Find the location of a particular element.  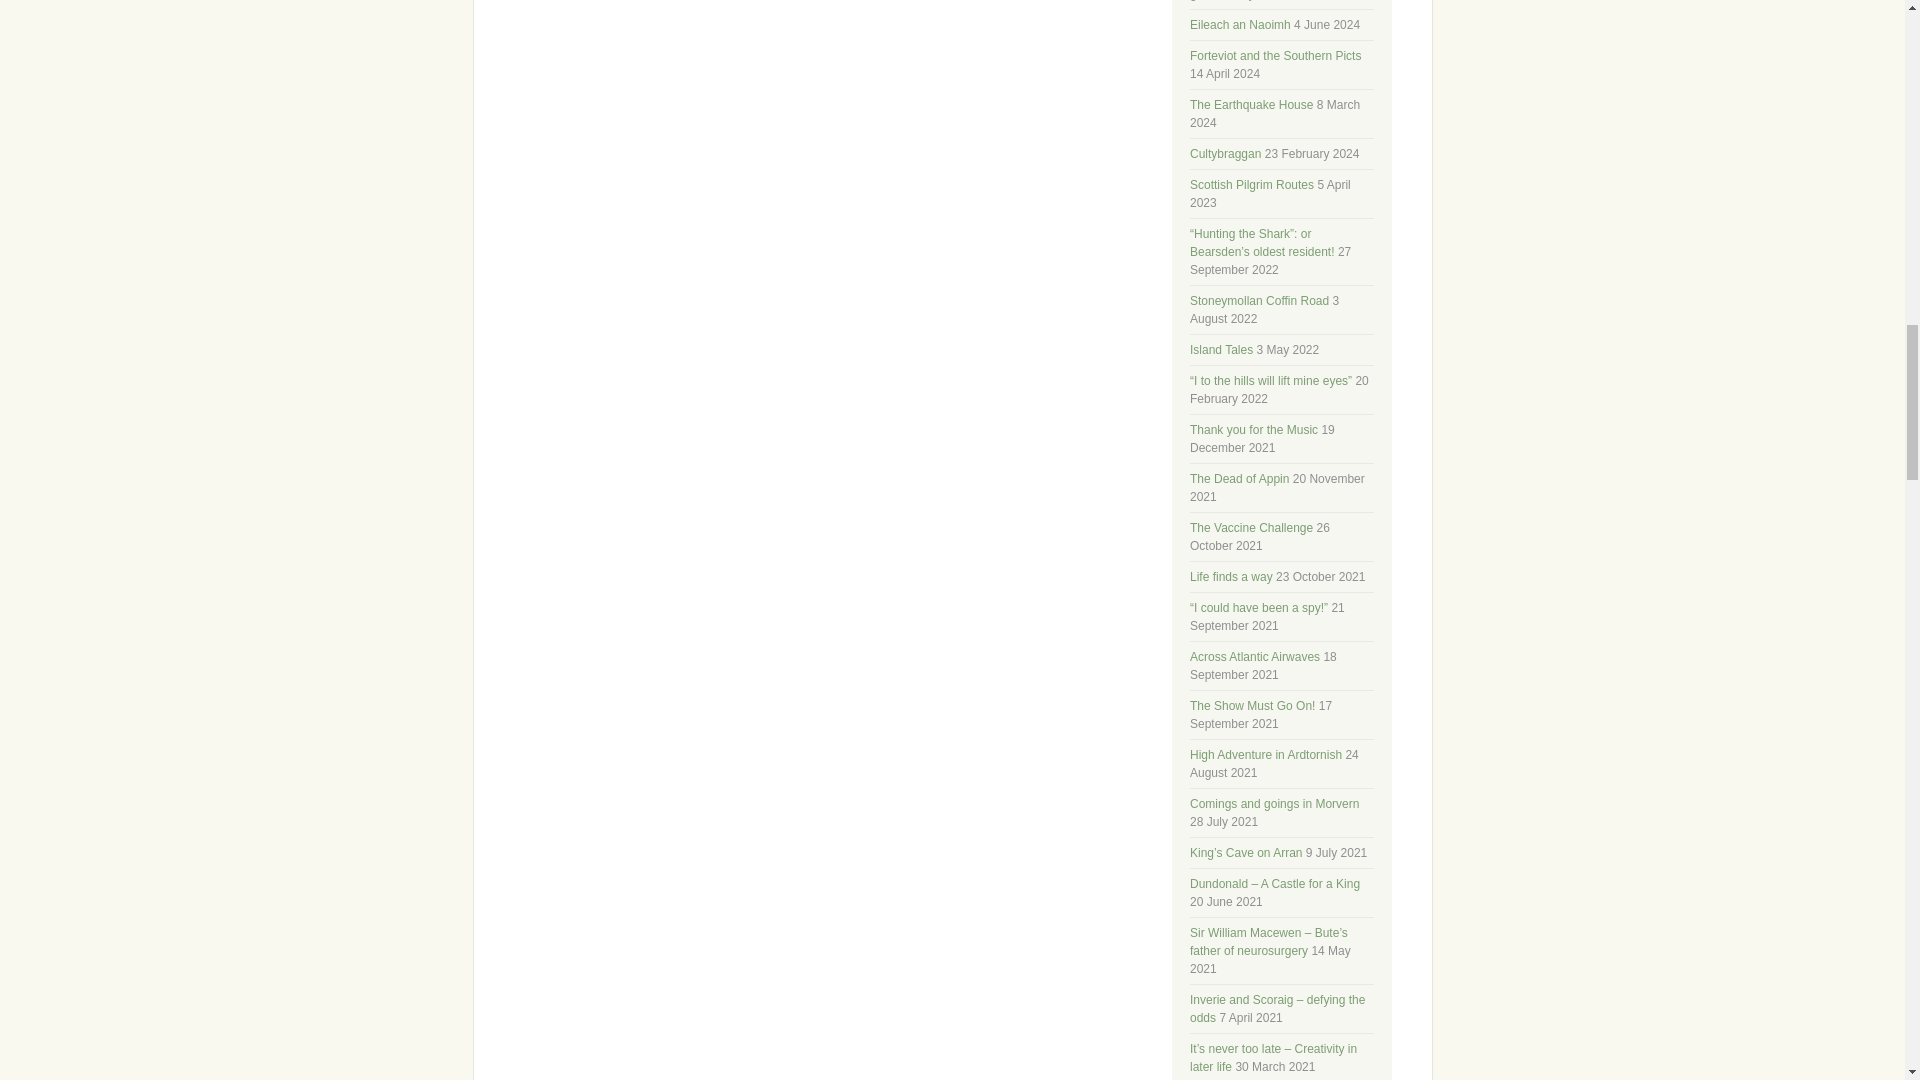

Eileach an Naoimh is located at coordinates (1240, 25).